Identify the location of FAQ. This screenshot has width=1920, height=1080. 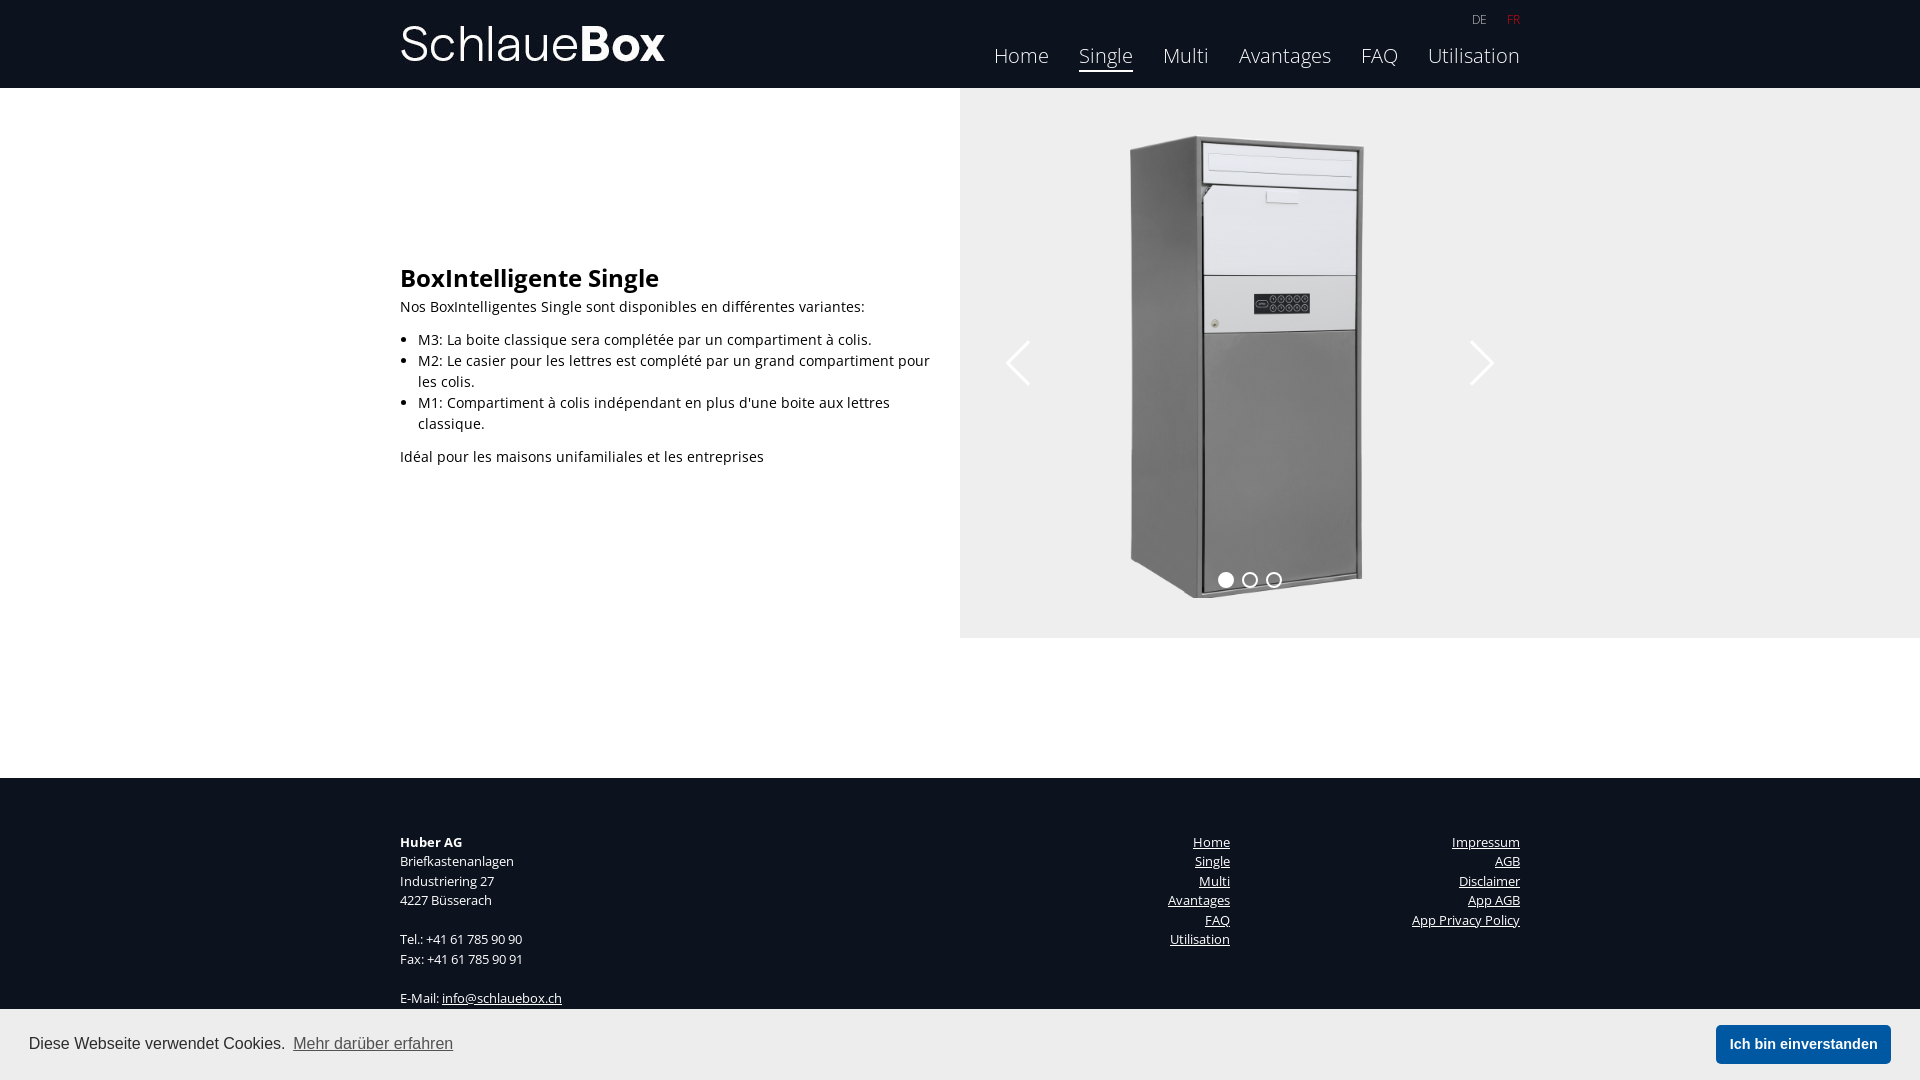
(1218, 919).